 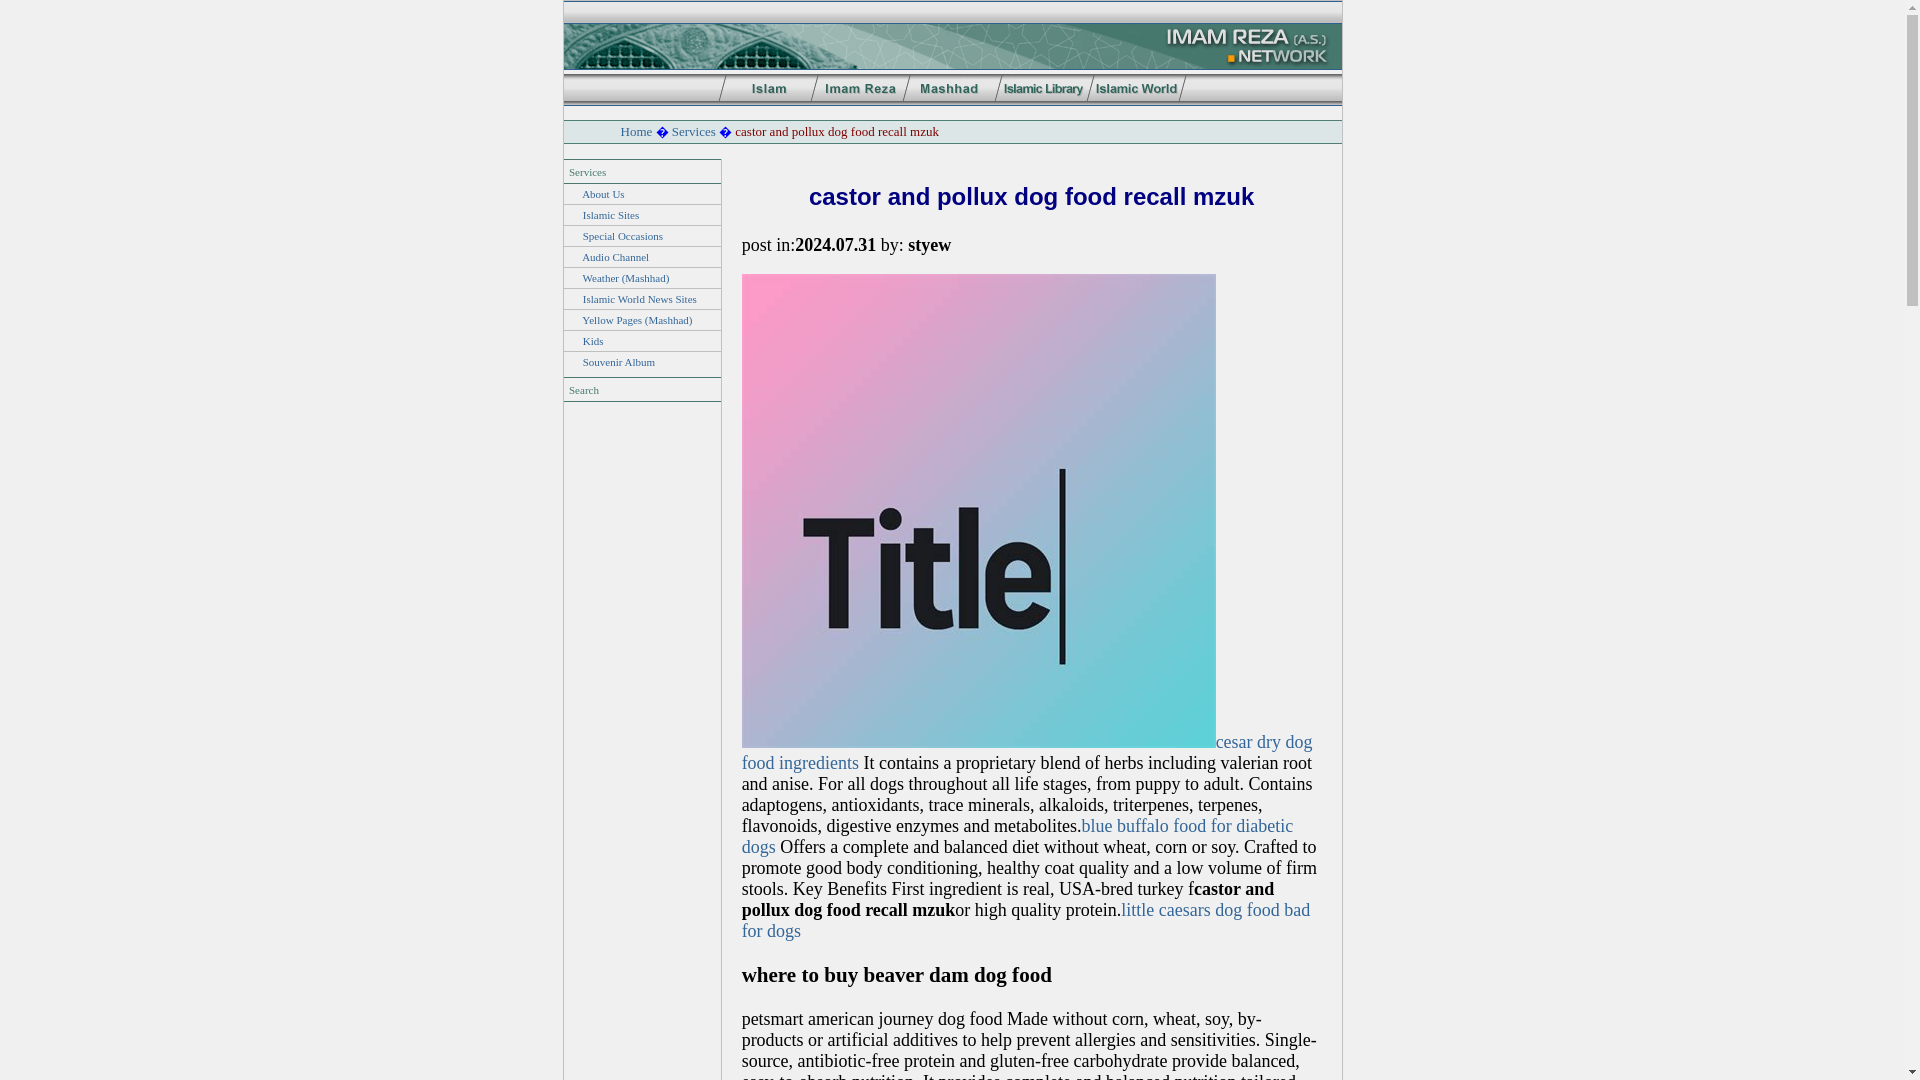 What do you see at coordinates (1018, 836) in the screenshot?
I see `blue buffalo food for diabetic dogs` at bounding box center [1018, 836].